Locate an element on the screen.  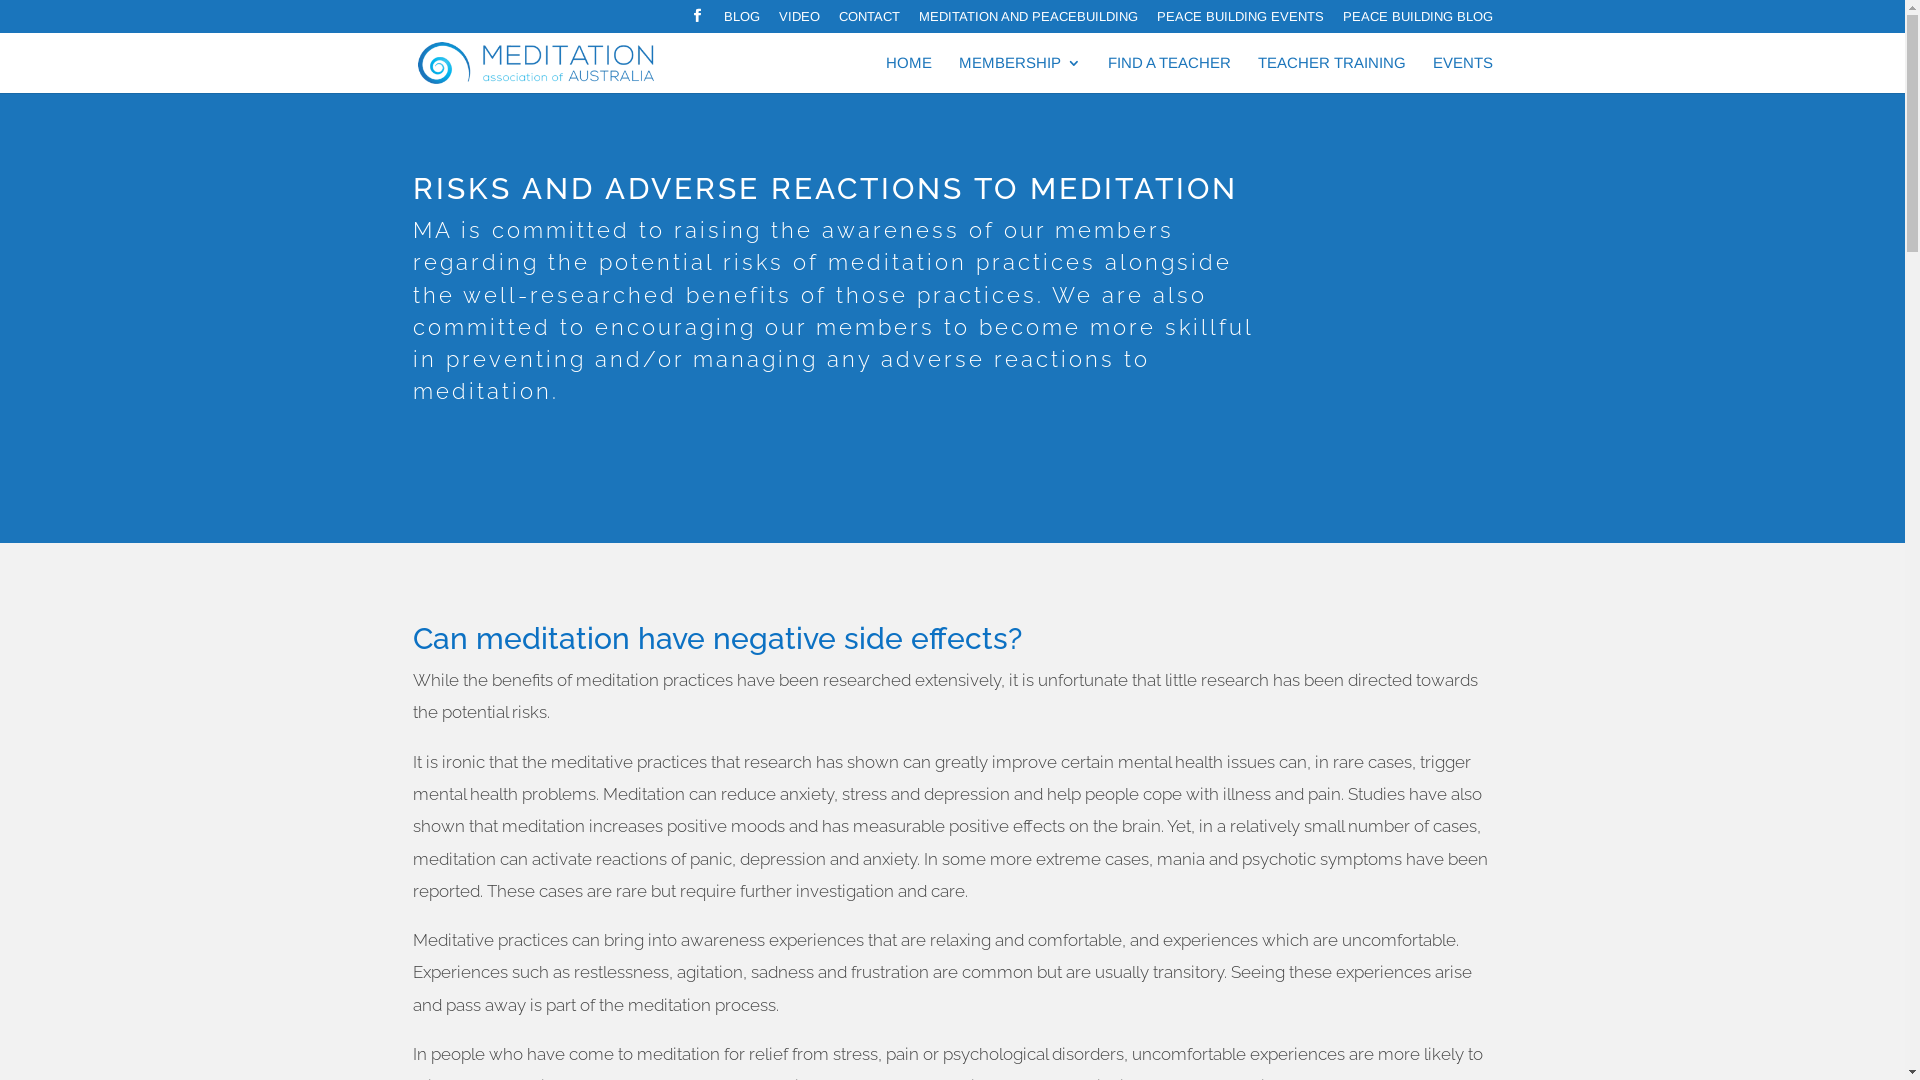
MEMBERSHIP is located at coordinates (1019, 74).